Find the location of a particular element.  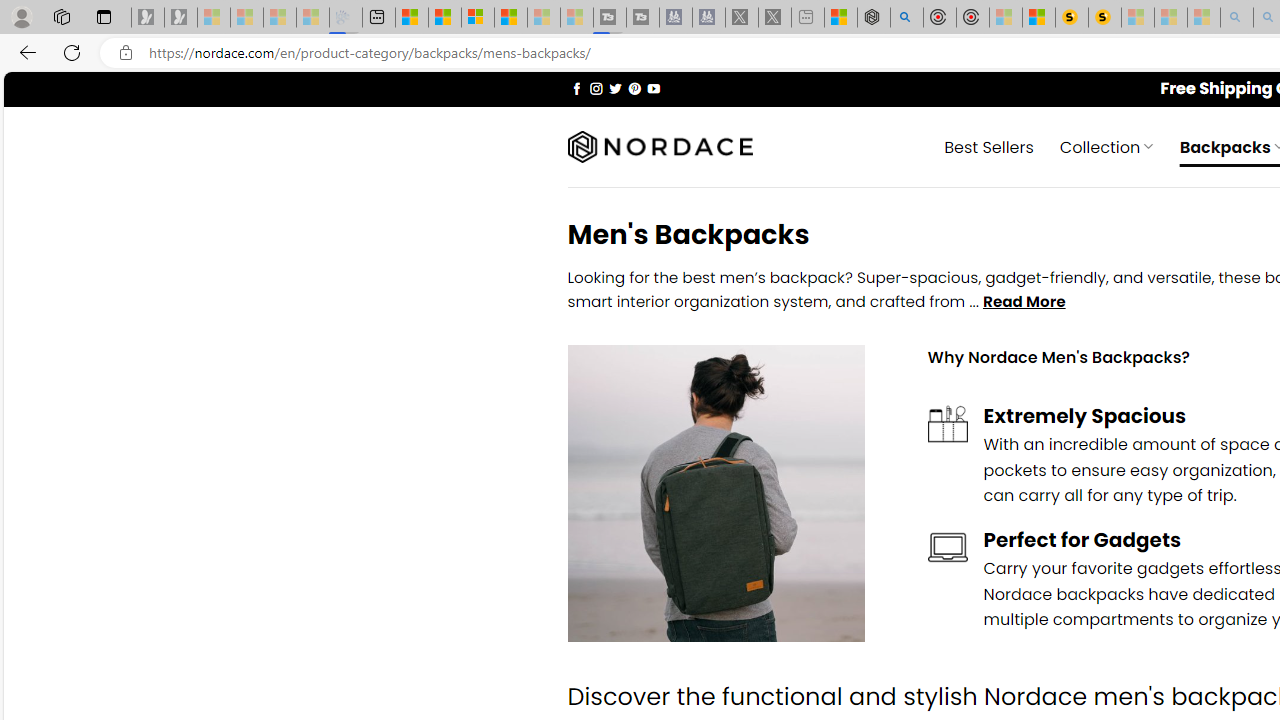

Follow on Twitter is located at coordinates (616, 88).